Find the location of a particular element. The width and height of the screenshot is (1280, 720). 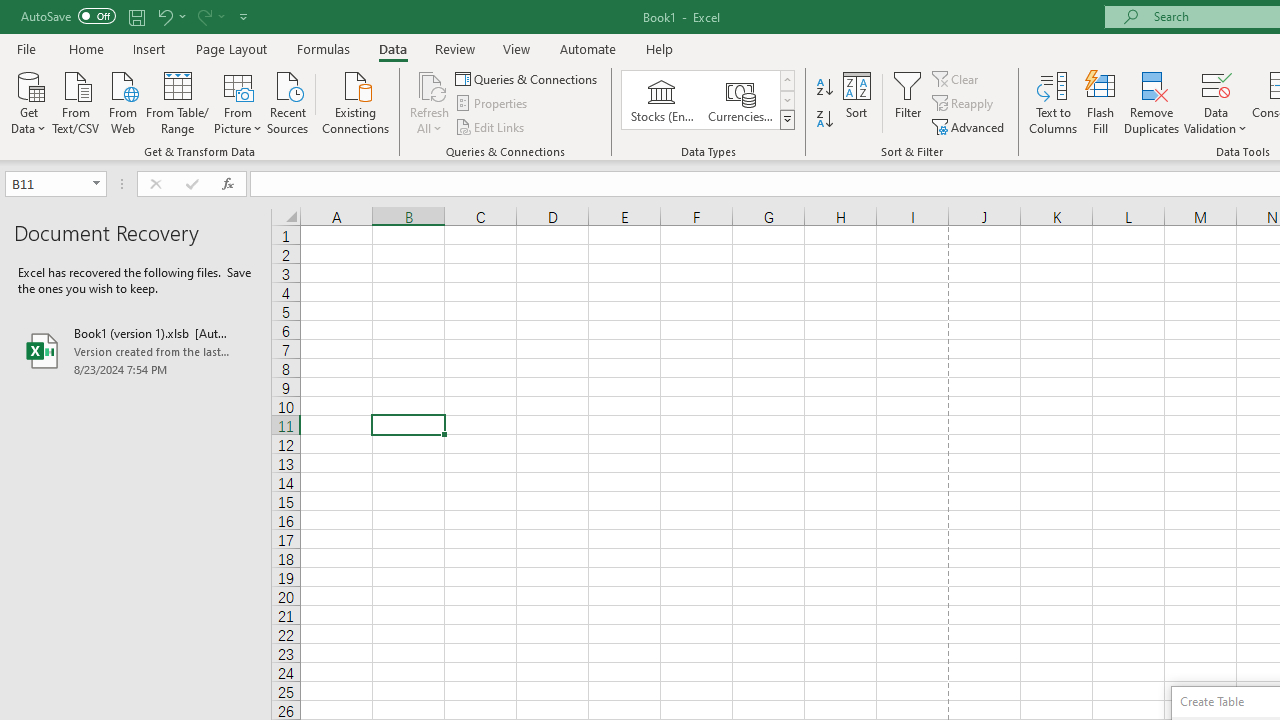

Text to Columns... is located at coordinates (1053, 102).